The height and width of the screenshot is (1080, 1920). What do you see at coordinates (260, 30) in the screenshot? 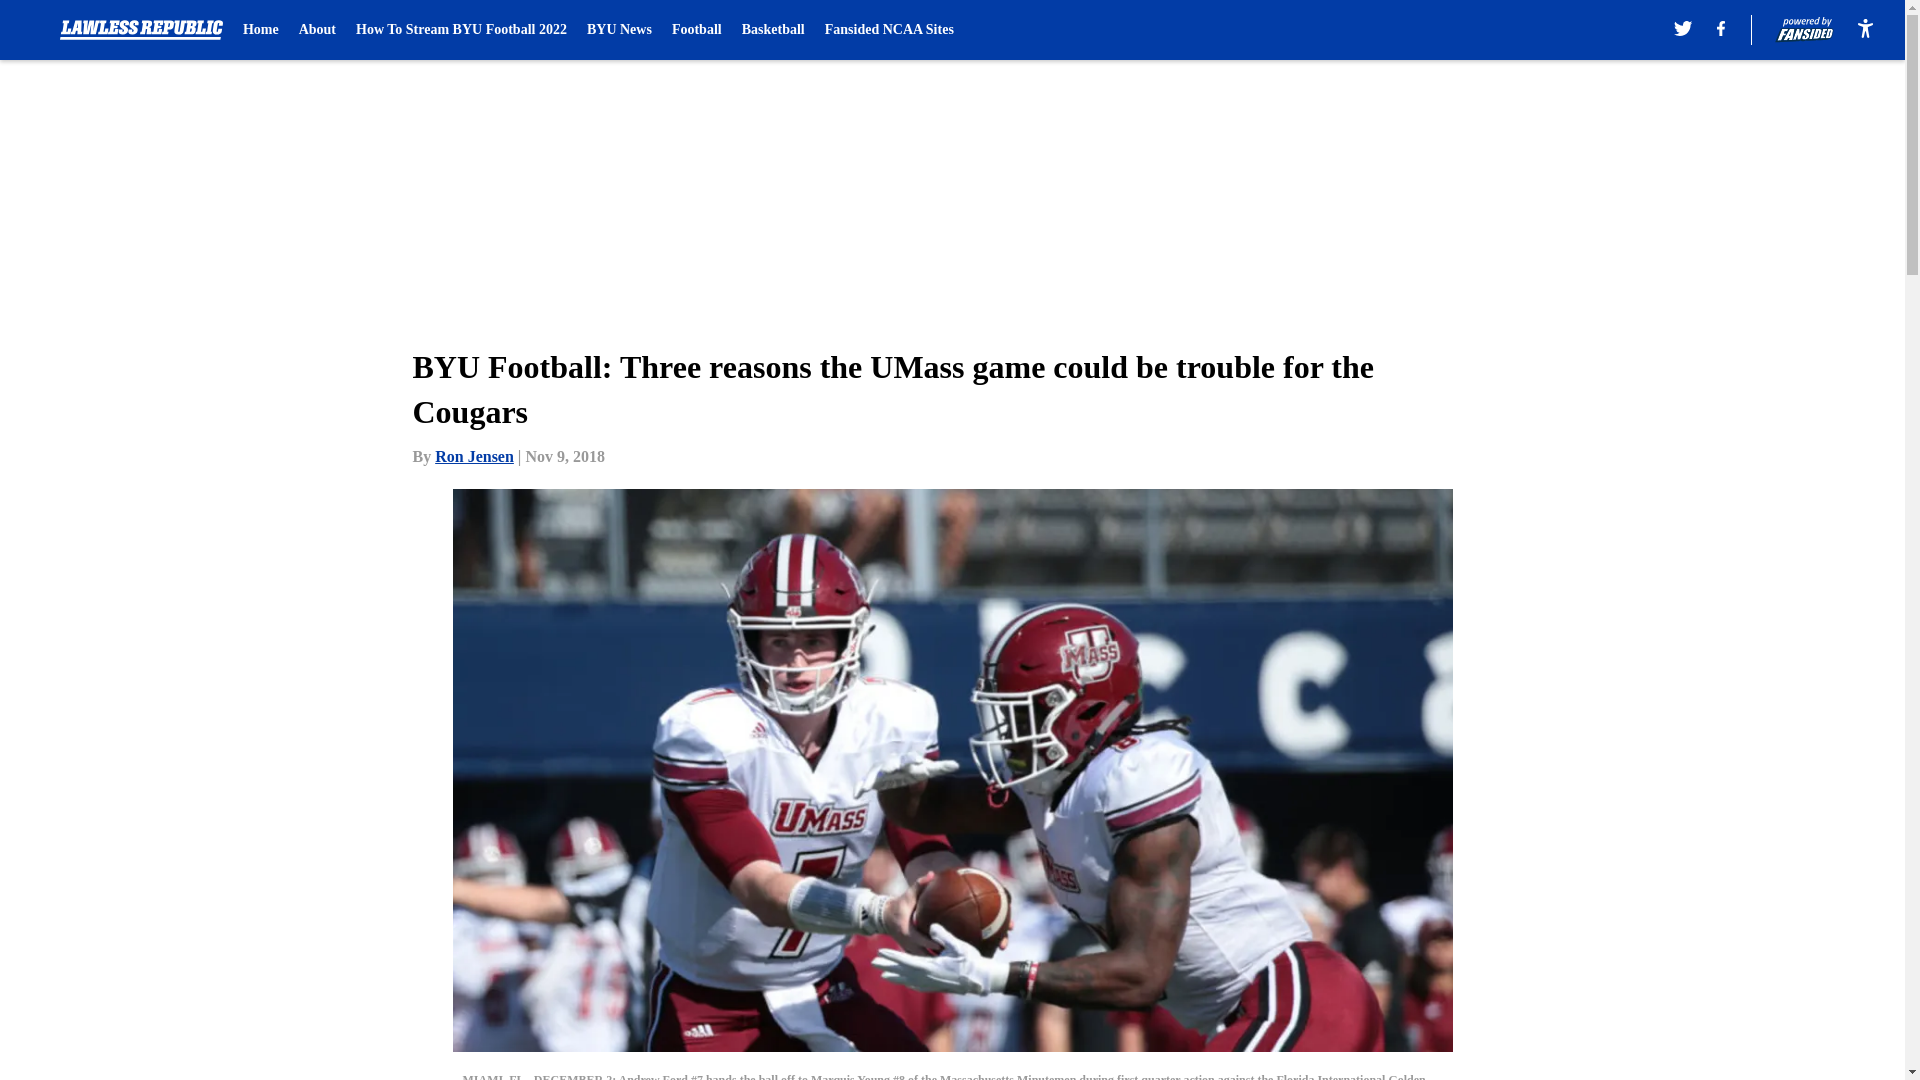
I see `Home` at bounding box center [260, 30].